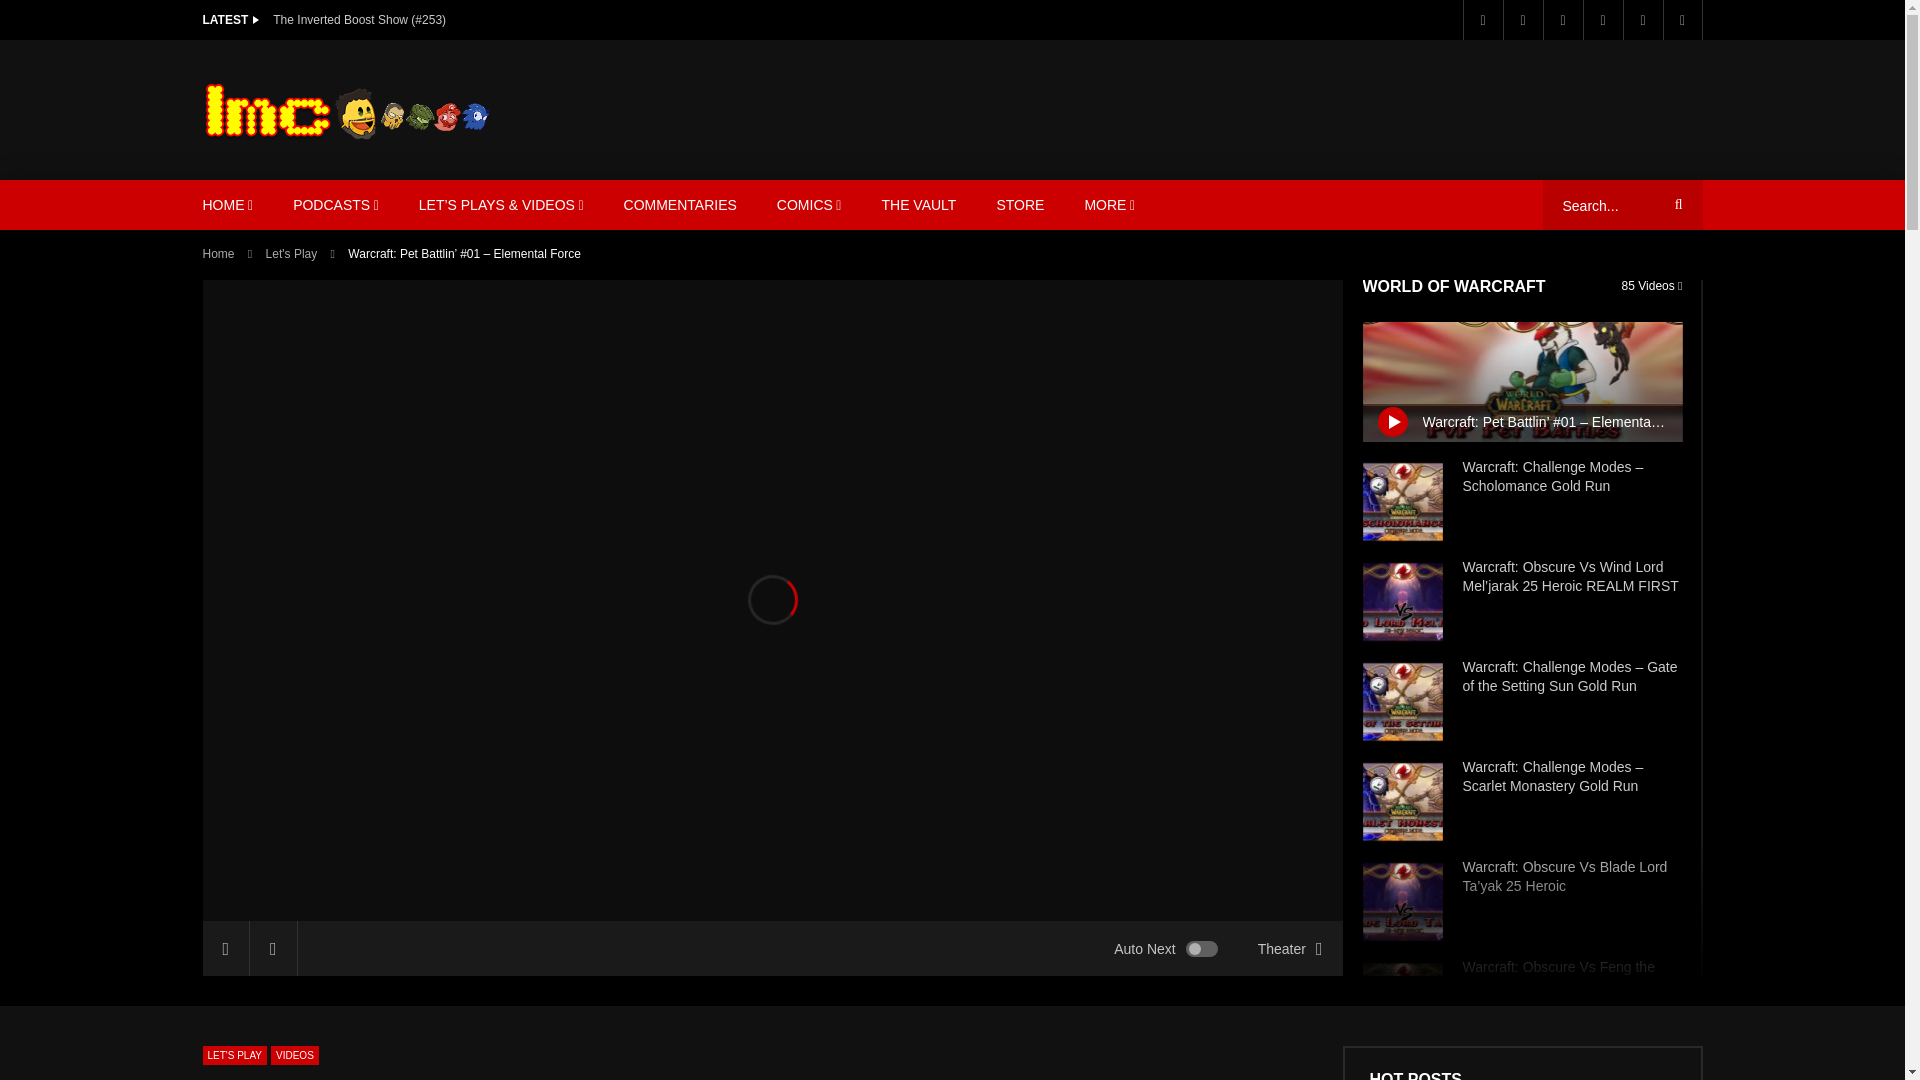 This screenshot has width=1920, height=1080. What do you see at coordinates (1682, 20) in the screenshot?
I see `Twitch` at bounding box center [1682, 20].